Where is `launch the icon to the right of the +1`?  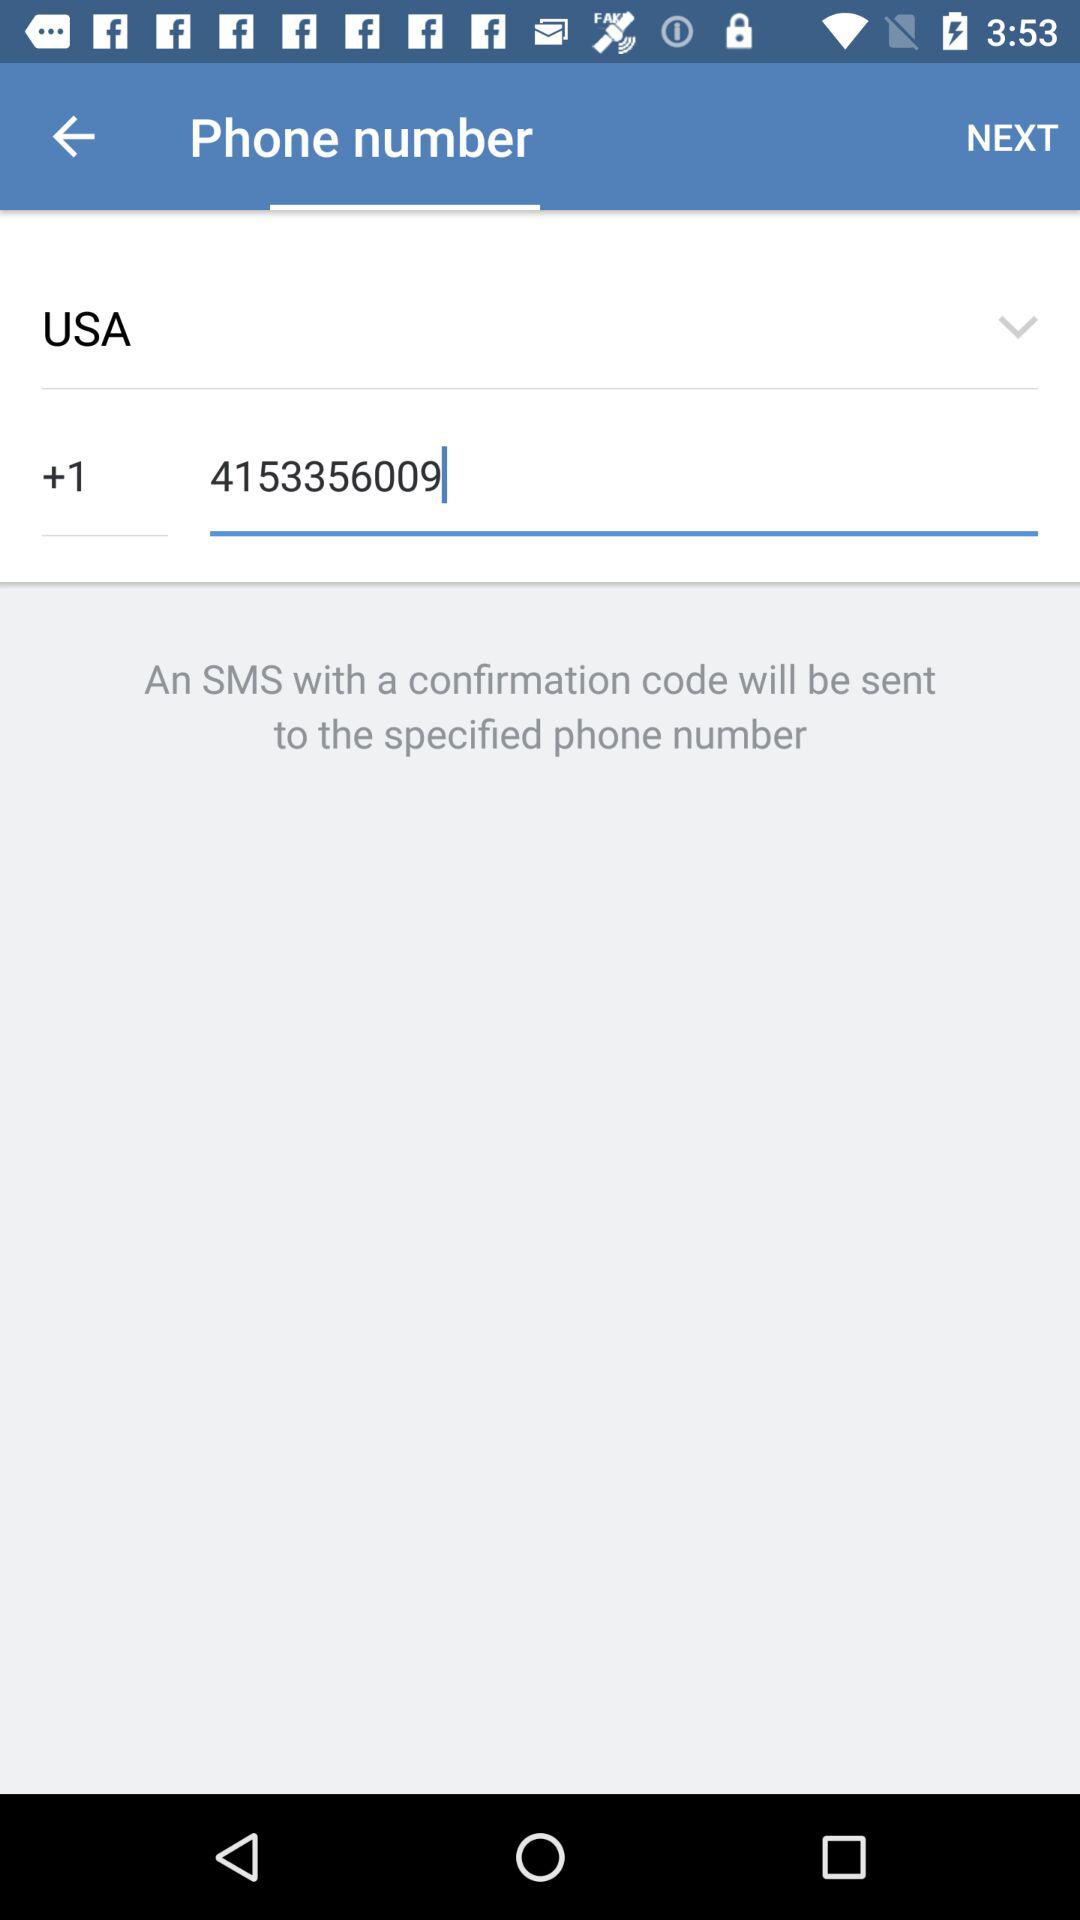
launch the icon to the right of the +1 is located at coordinates (624, 472).